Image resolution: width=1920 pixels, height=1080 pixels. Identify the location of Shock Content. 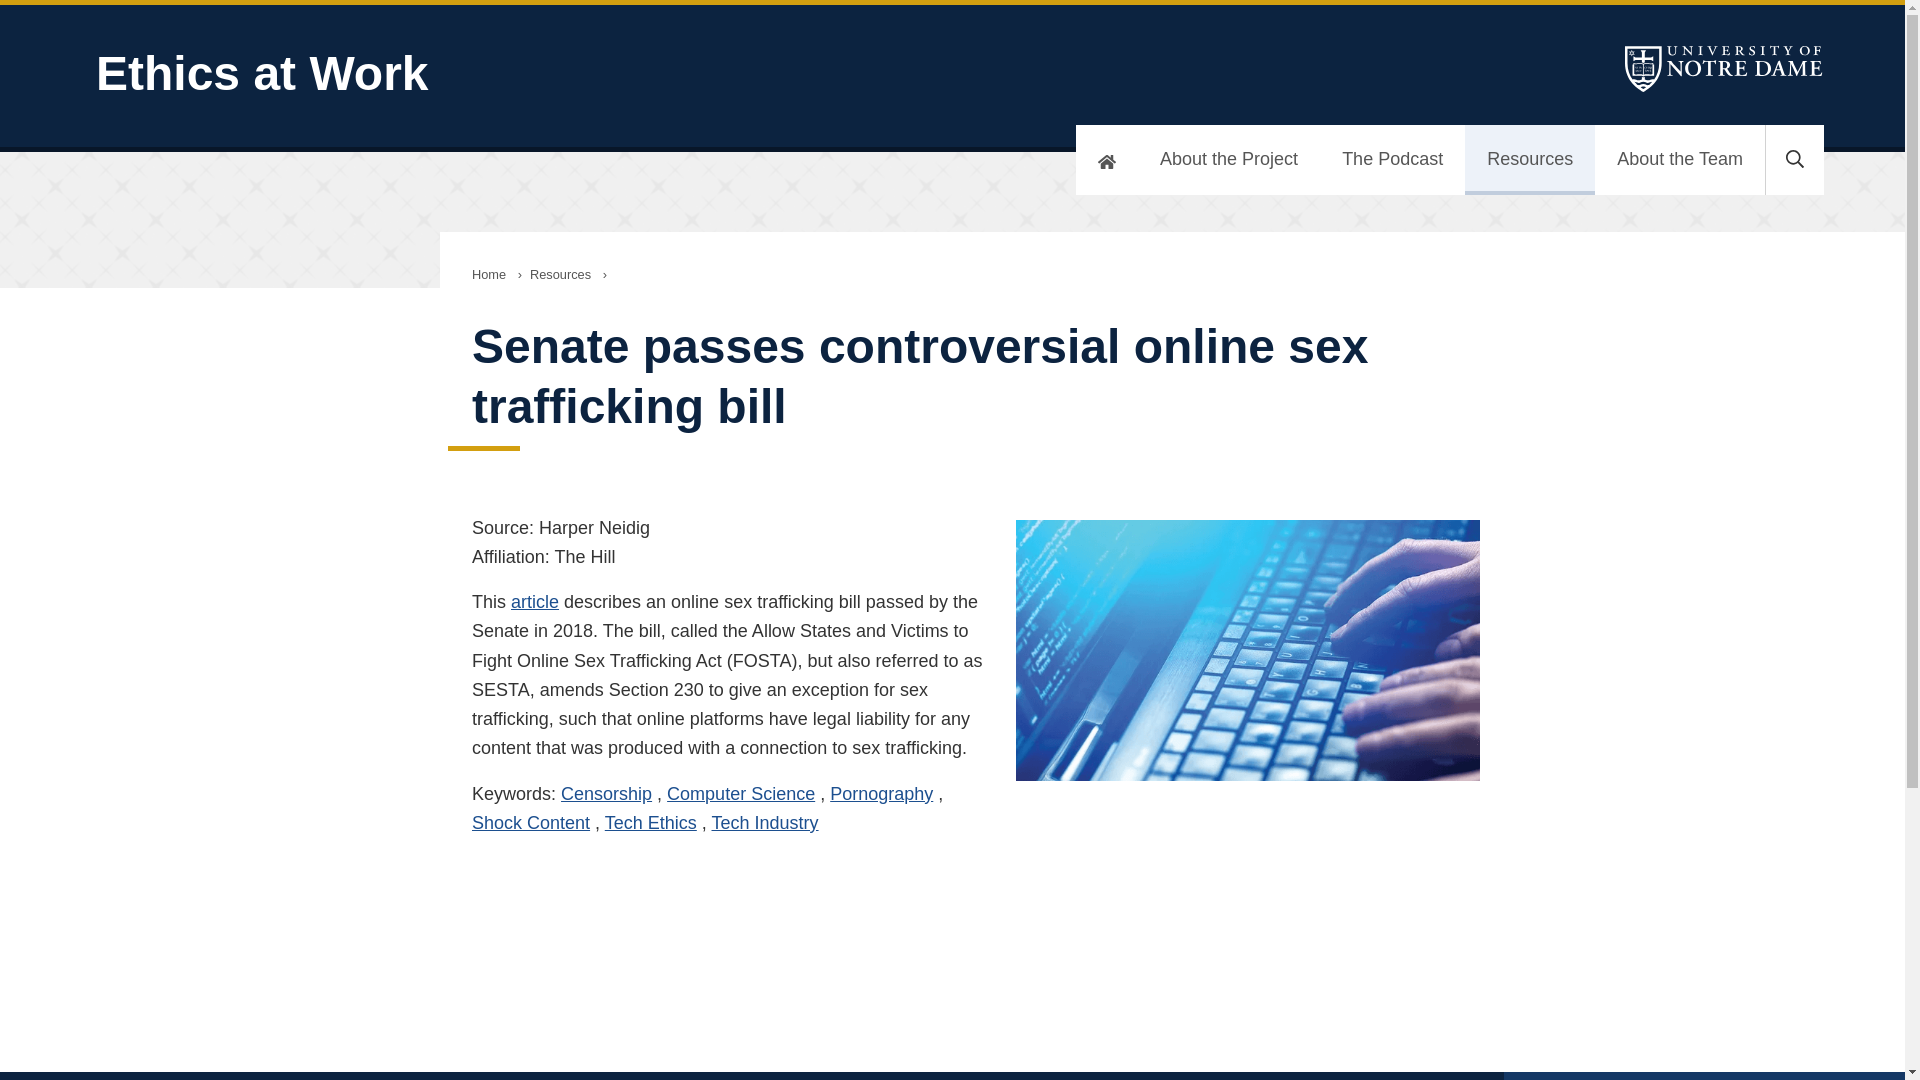
(530, 822).